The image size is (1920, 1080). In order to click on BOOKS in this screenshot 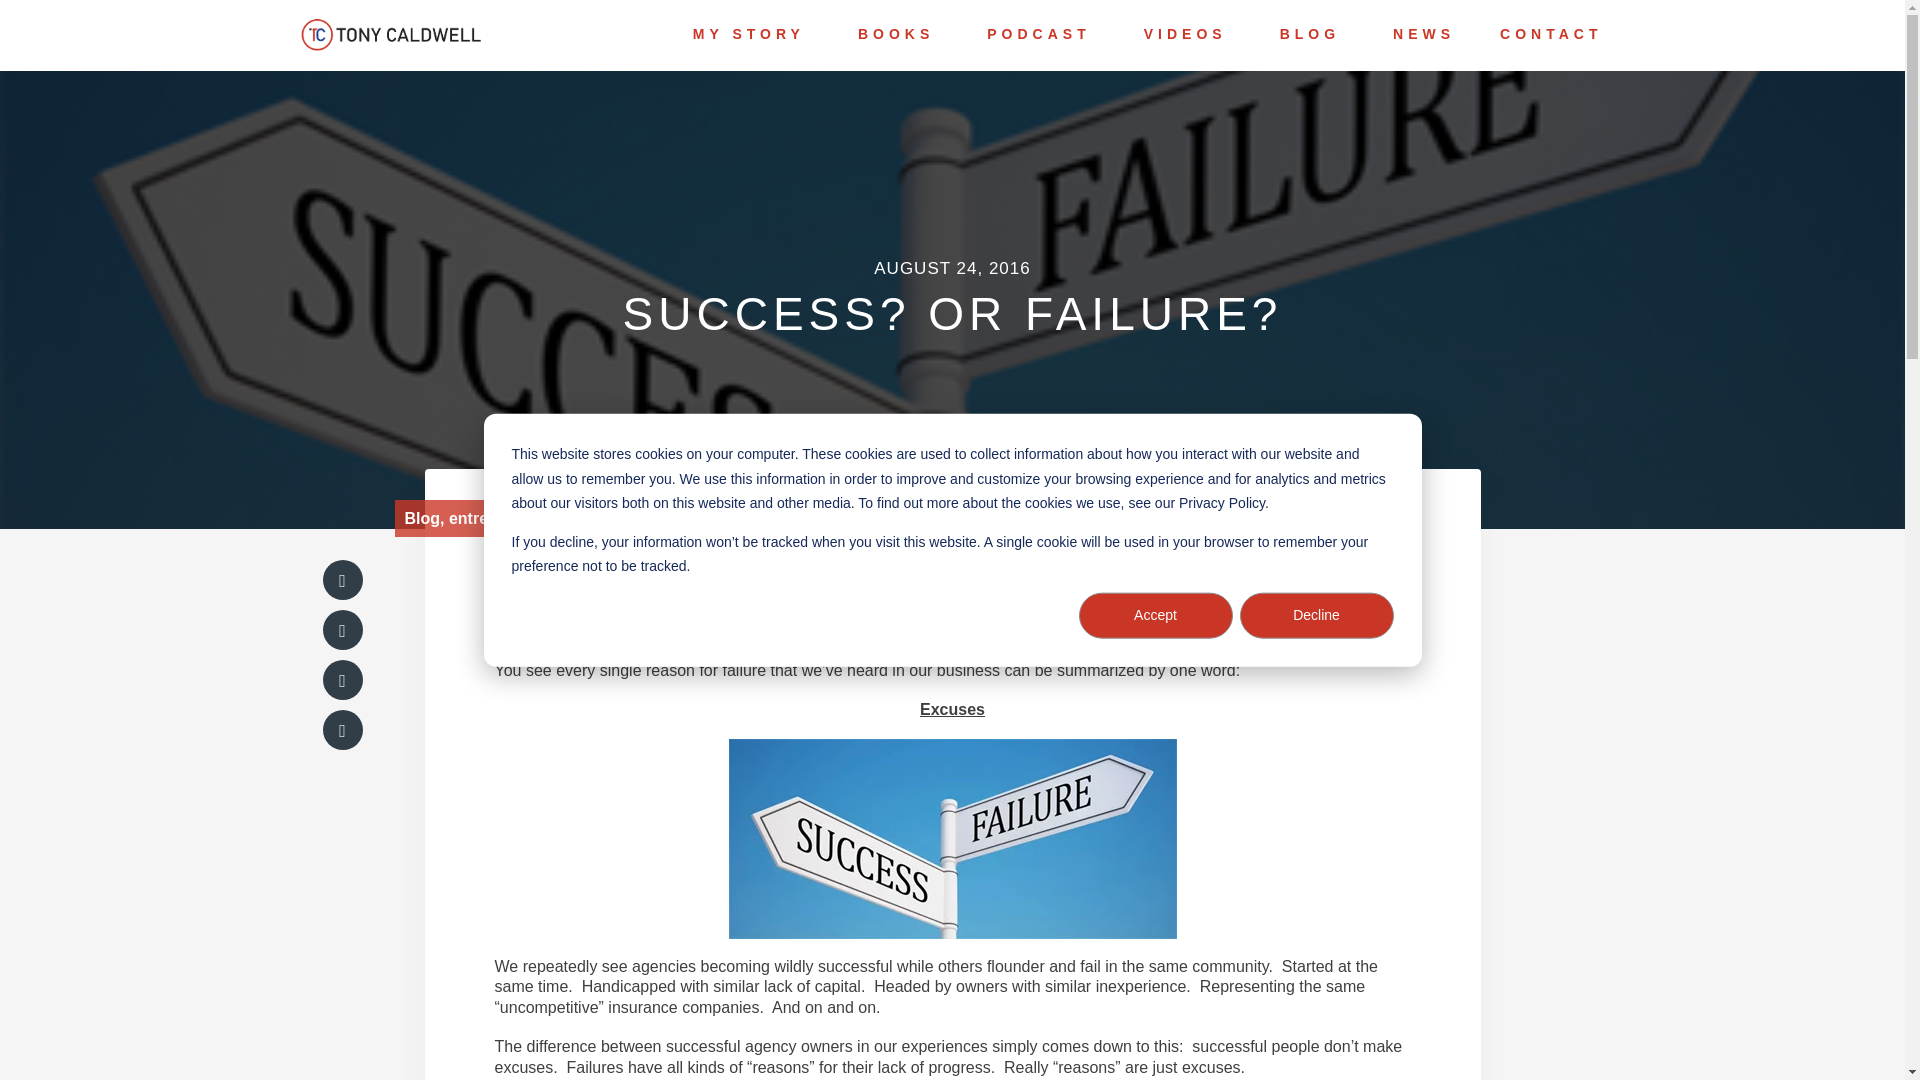, I will do `click(896, 34)`.